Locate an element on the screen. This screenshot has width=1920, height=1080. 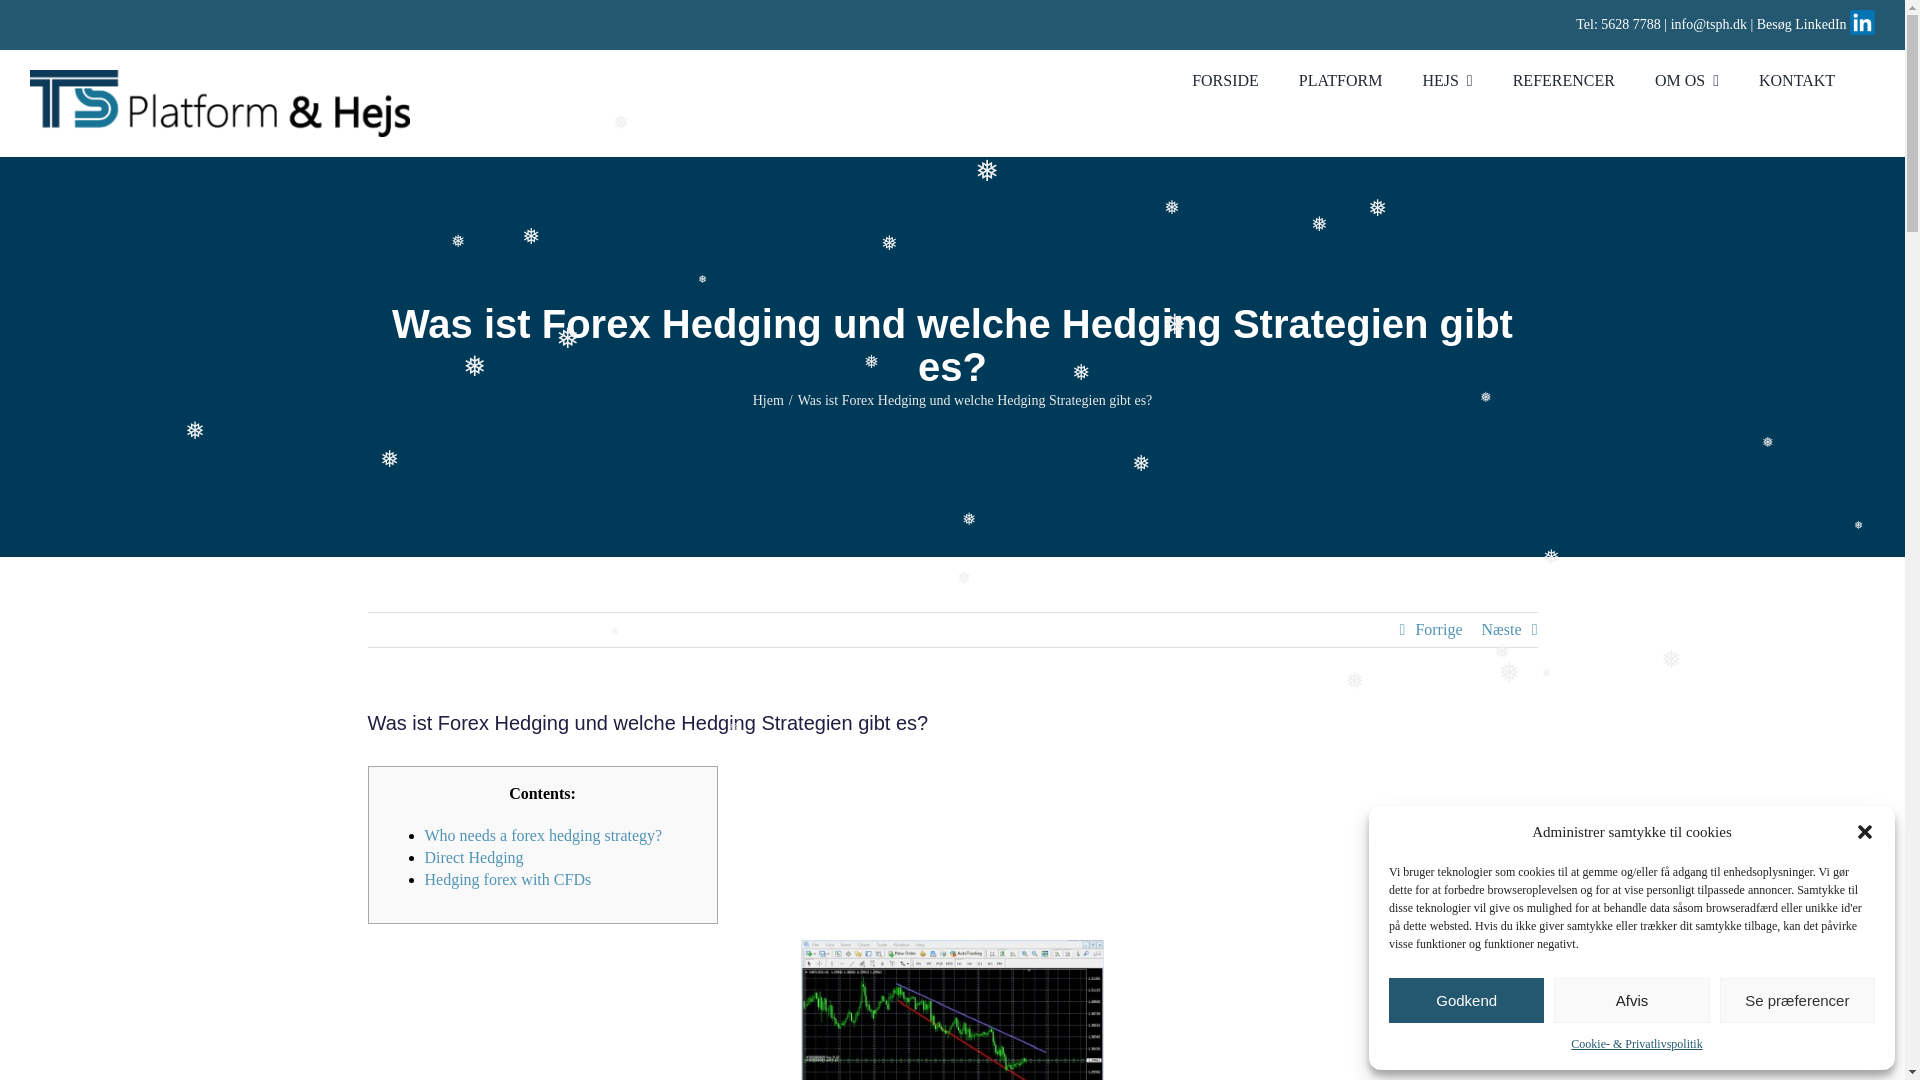
KONTAKT is located at coordinates (1816, 70).